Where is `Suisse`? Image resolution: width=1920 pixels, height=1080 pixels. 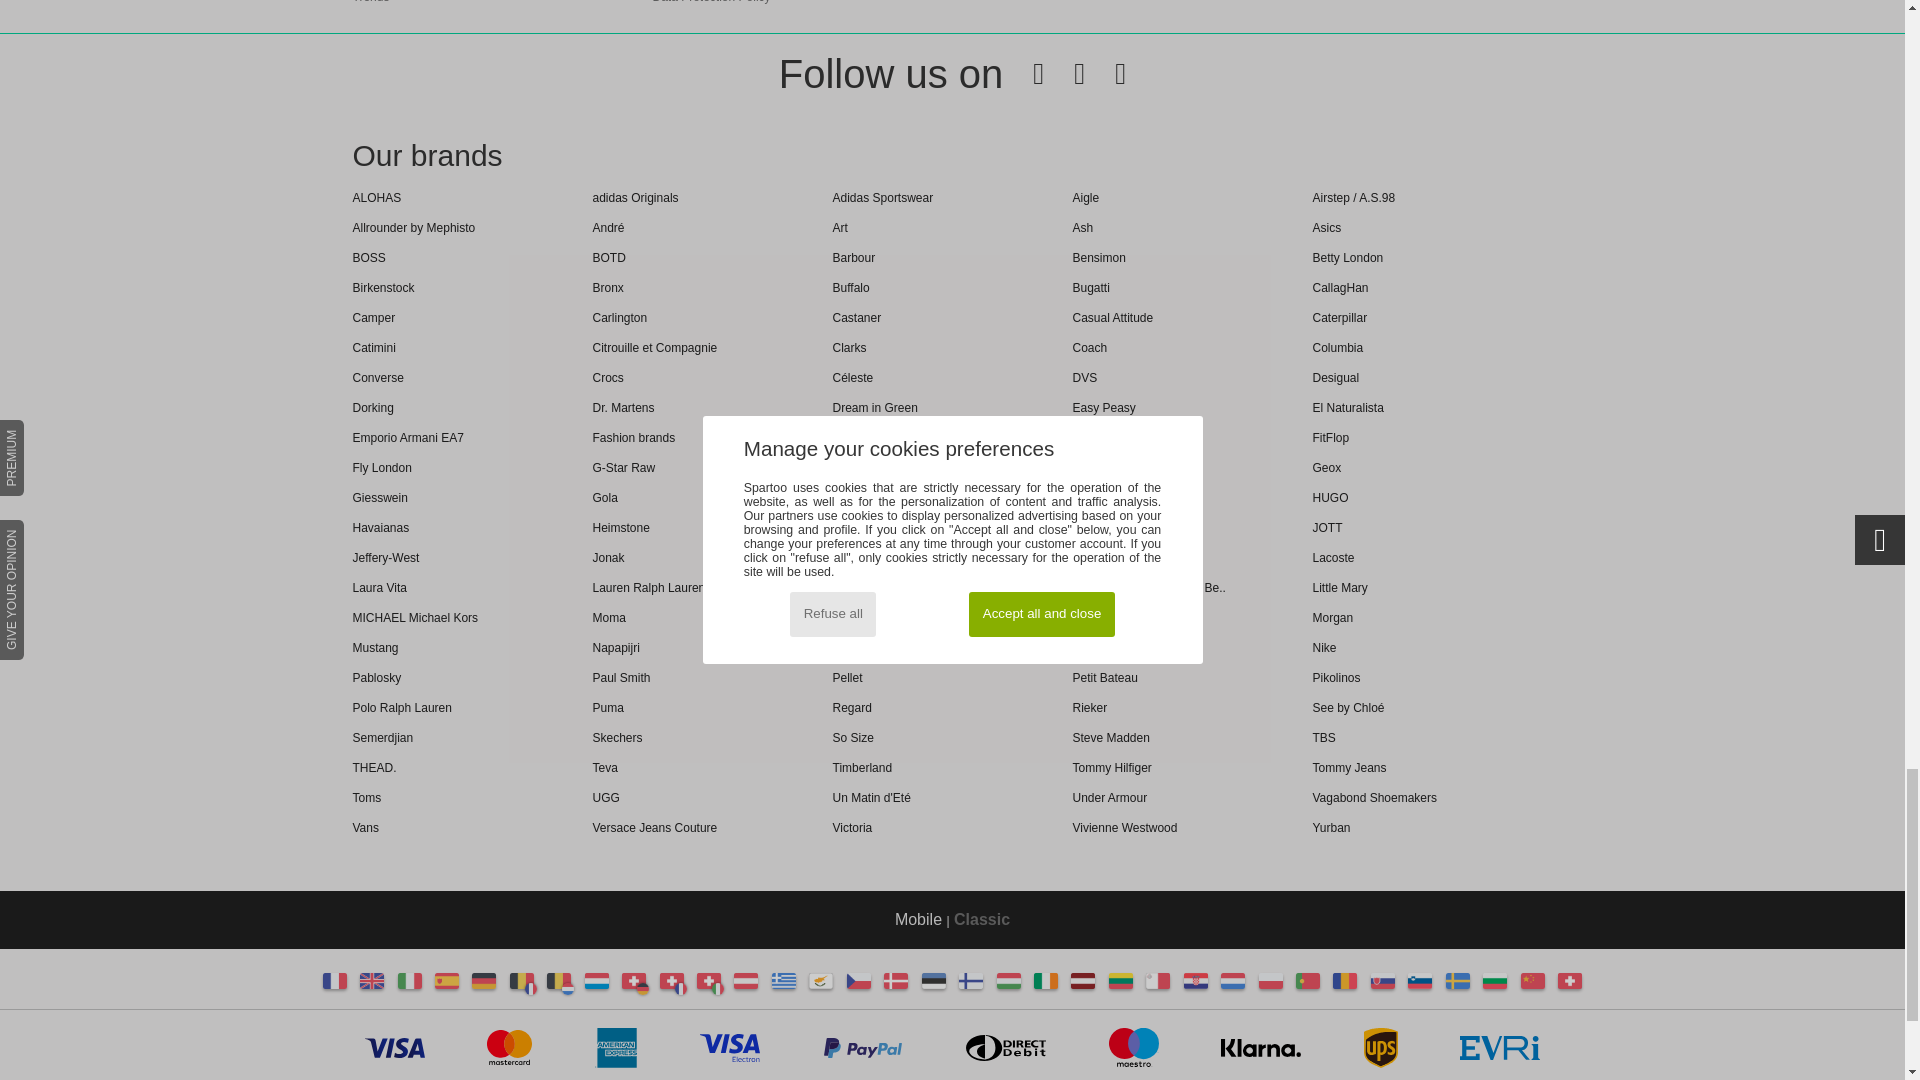
Suisse is located at coordinates (672, 981).